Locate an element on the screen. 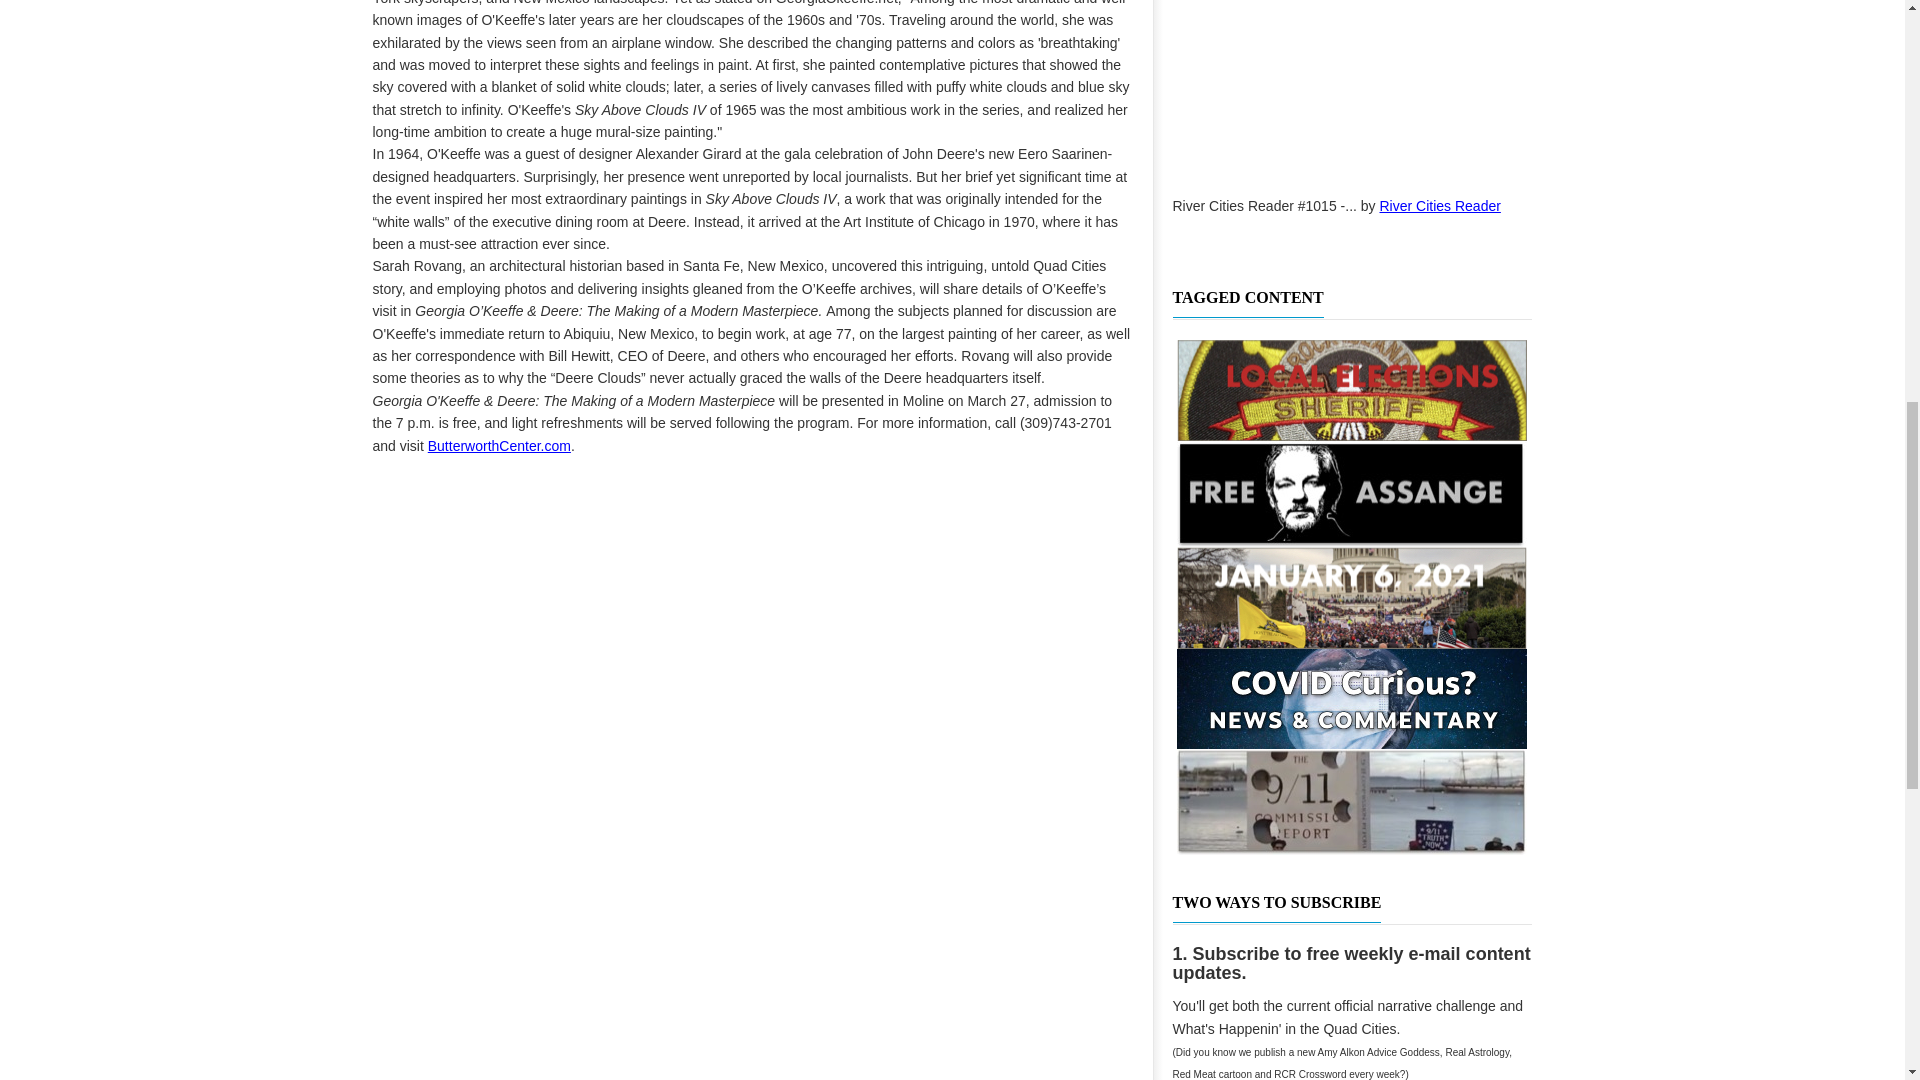 Image resolution: width=1920 pixels, height=1080 pixels. ButterworthCenter.com is located at coordinates (499, 446).